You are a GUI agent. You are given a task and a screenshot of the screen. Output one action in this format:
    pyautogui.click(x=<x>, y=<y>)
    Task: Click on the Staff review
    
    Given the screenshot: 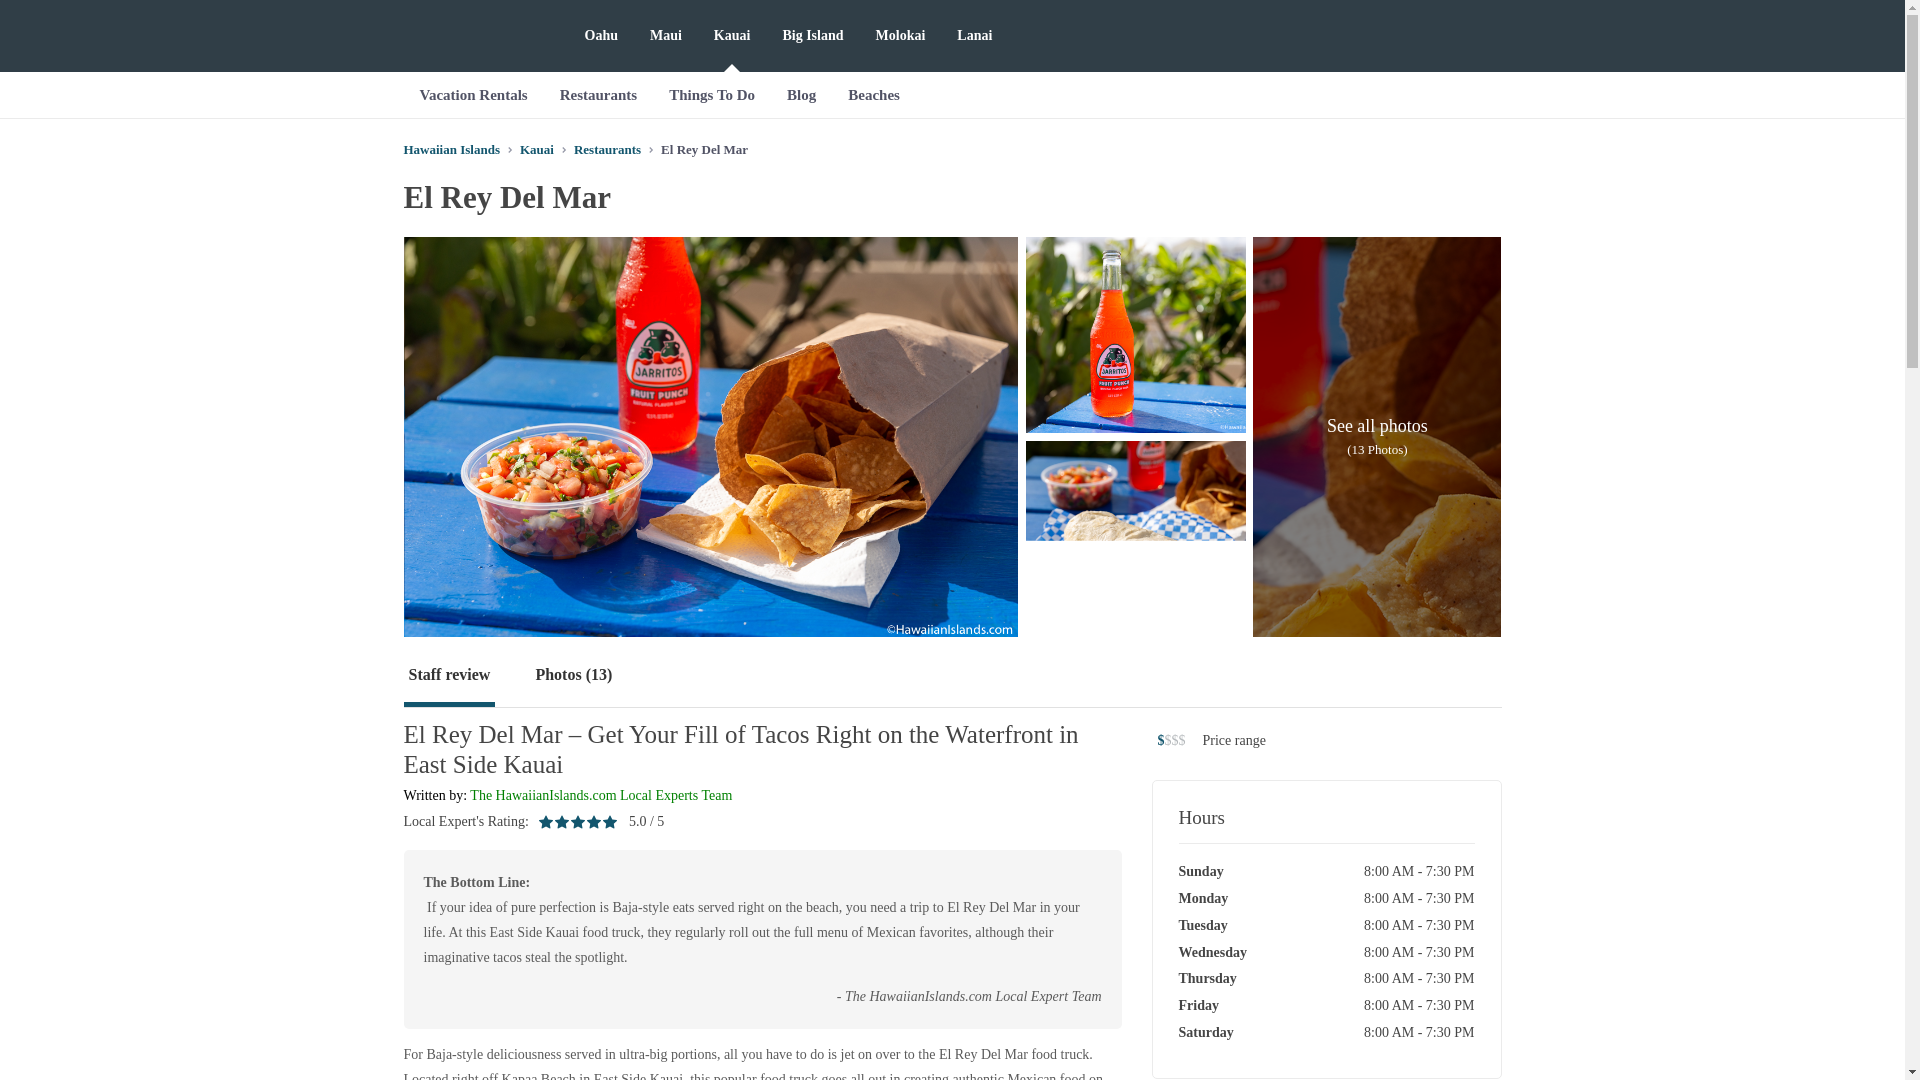 What is the action you would take?
    pyautogui.click(x=449, y=676)
    